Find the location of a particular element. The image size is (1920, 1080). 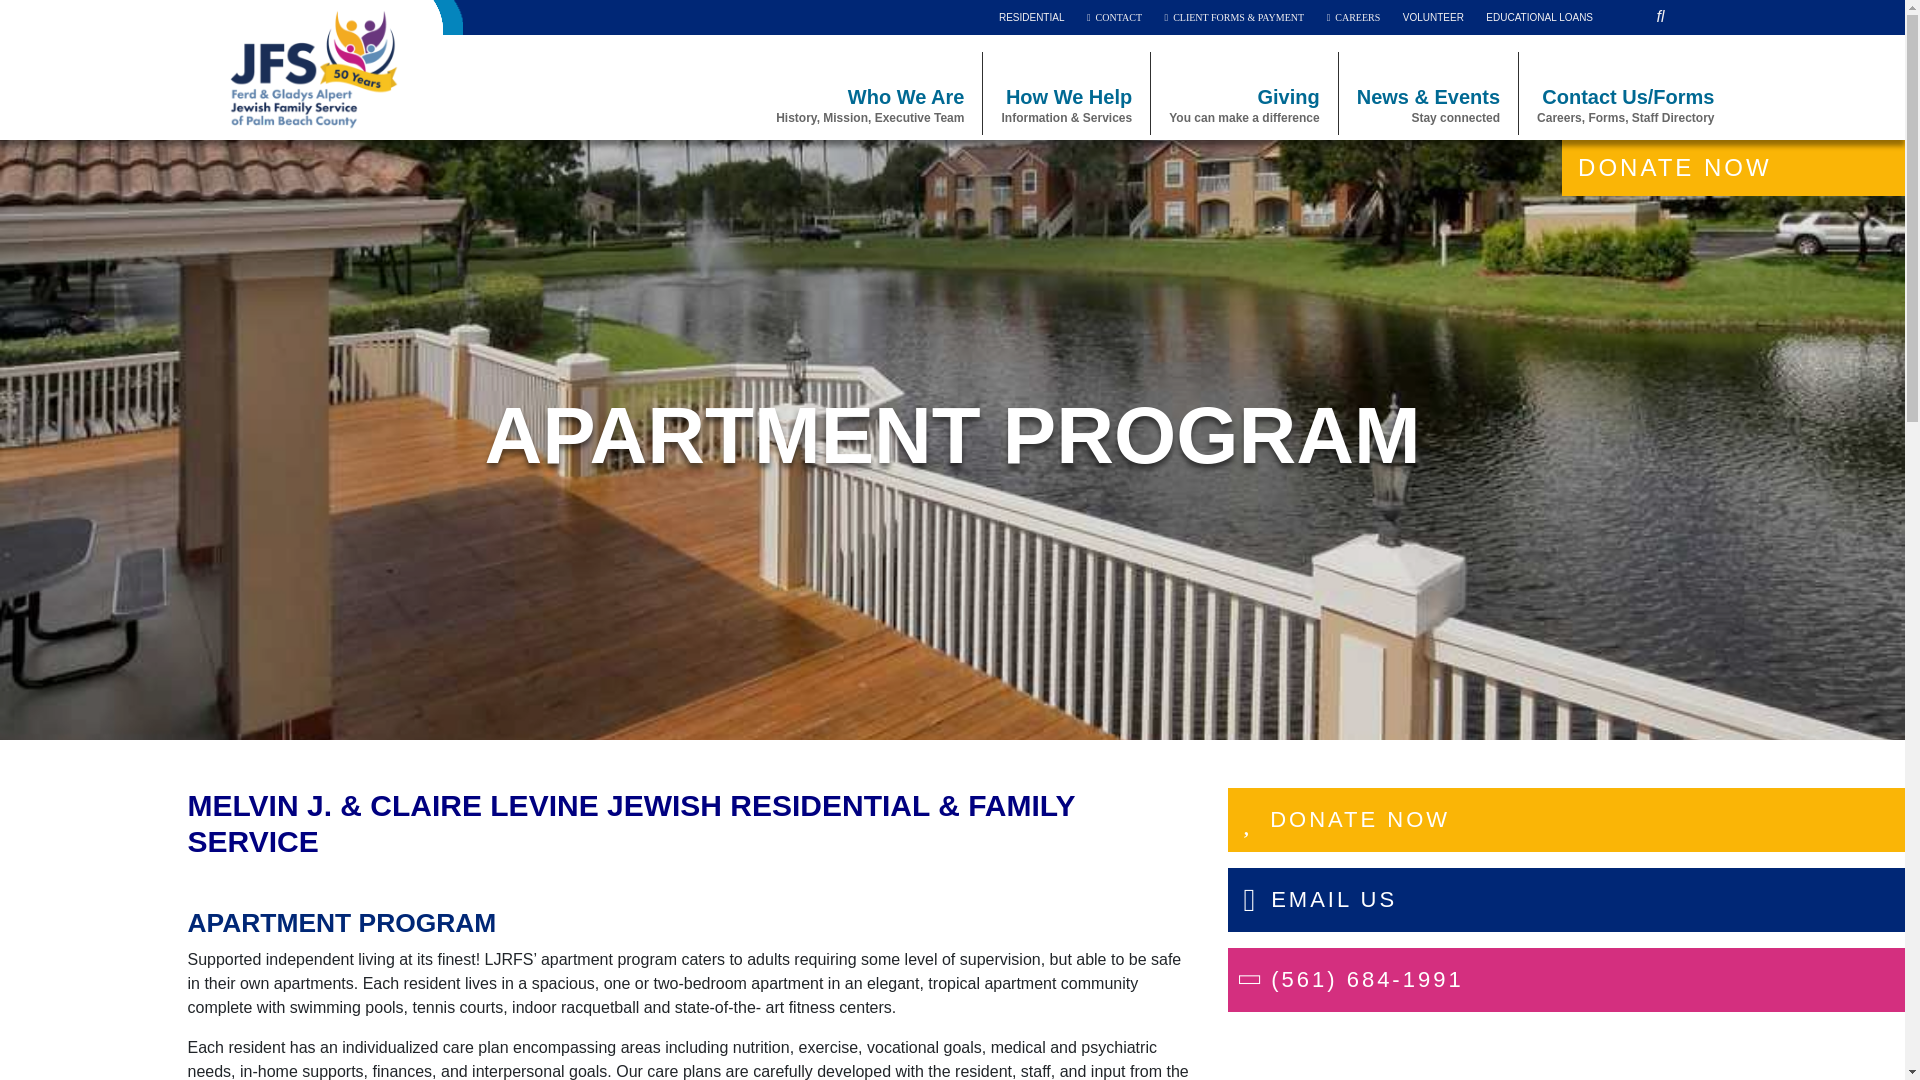

Contact is located at coordinates (1032, 17).